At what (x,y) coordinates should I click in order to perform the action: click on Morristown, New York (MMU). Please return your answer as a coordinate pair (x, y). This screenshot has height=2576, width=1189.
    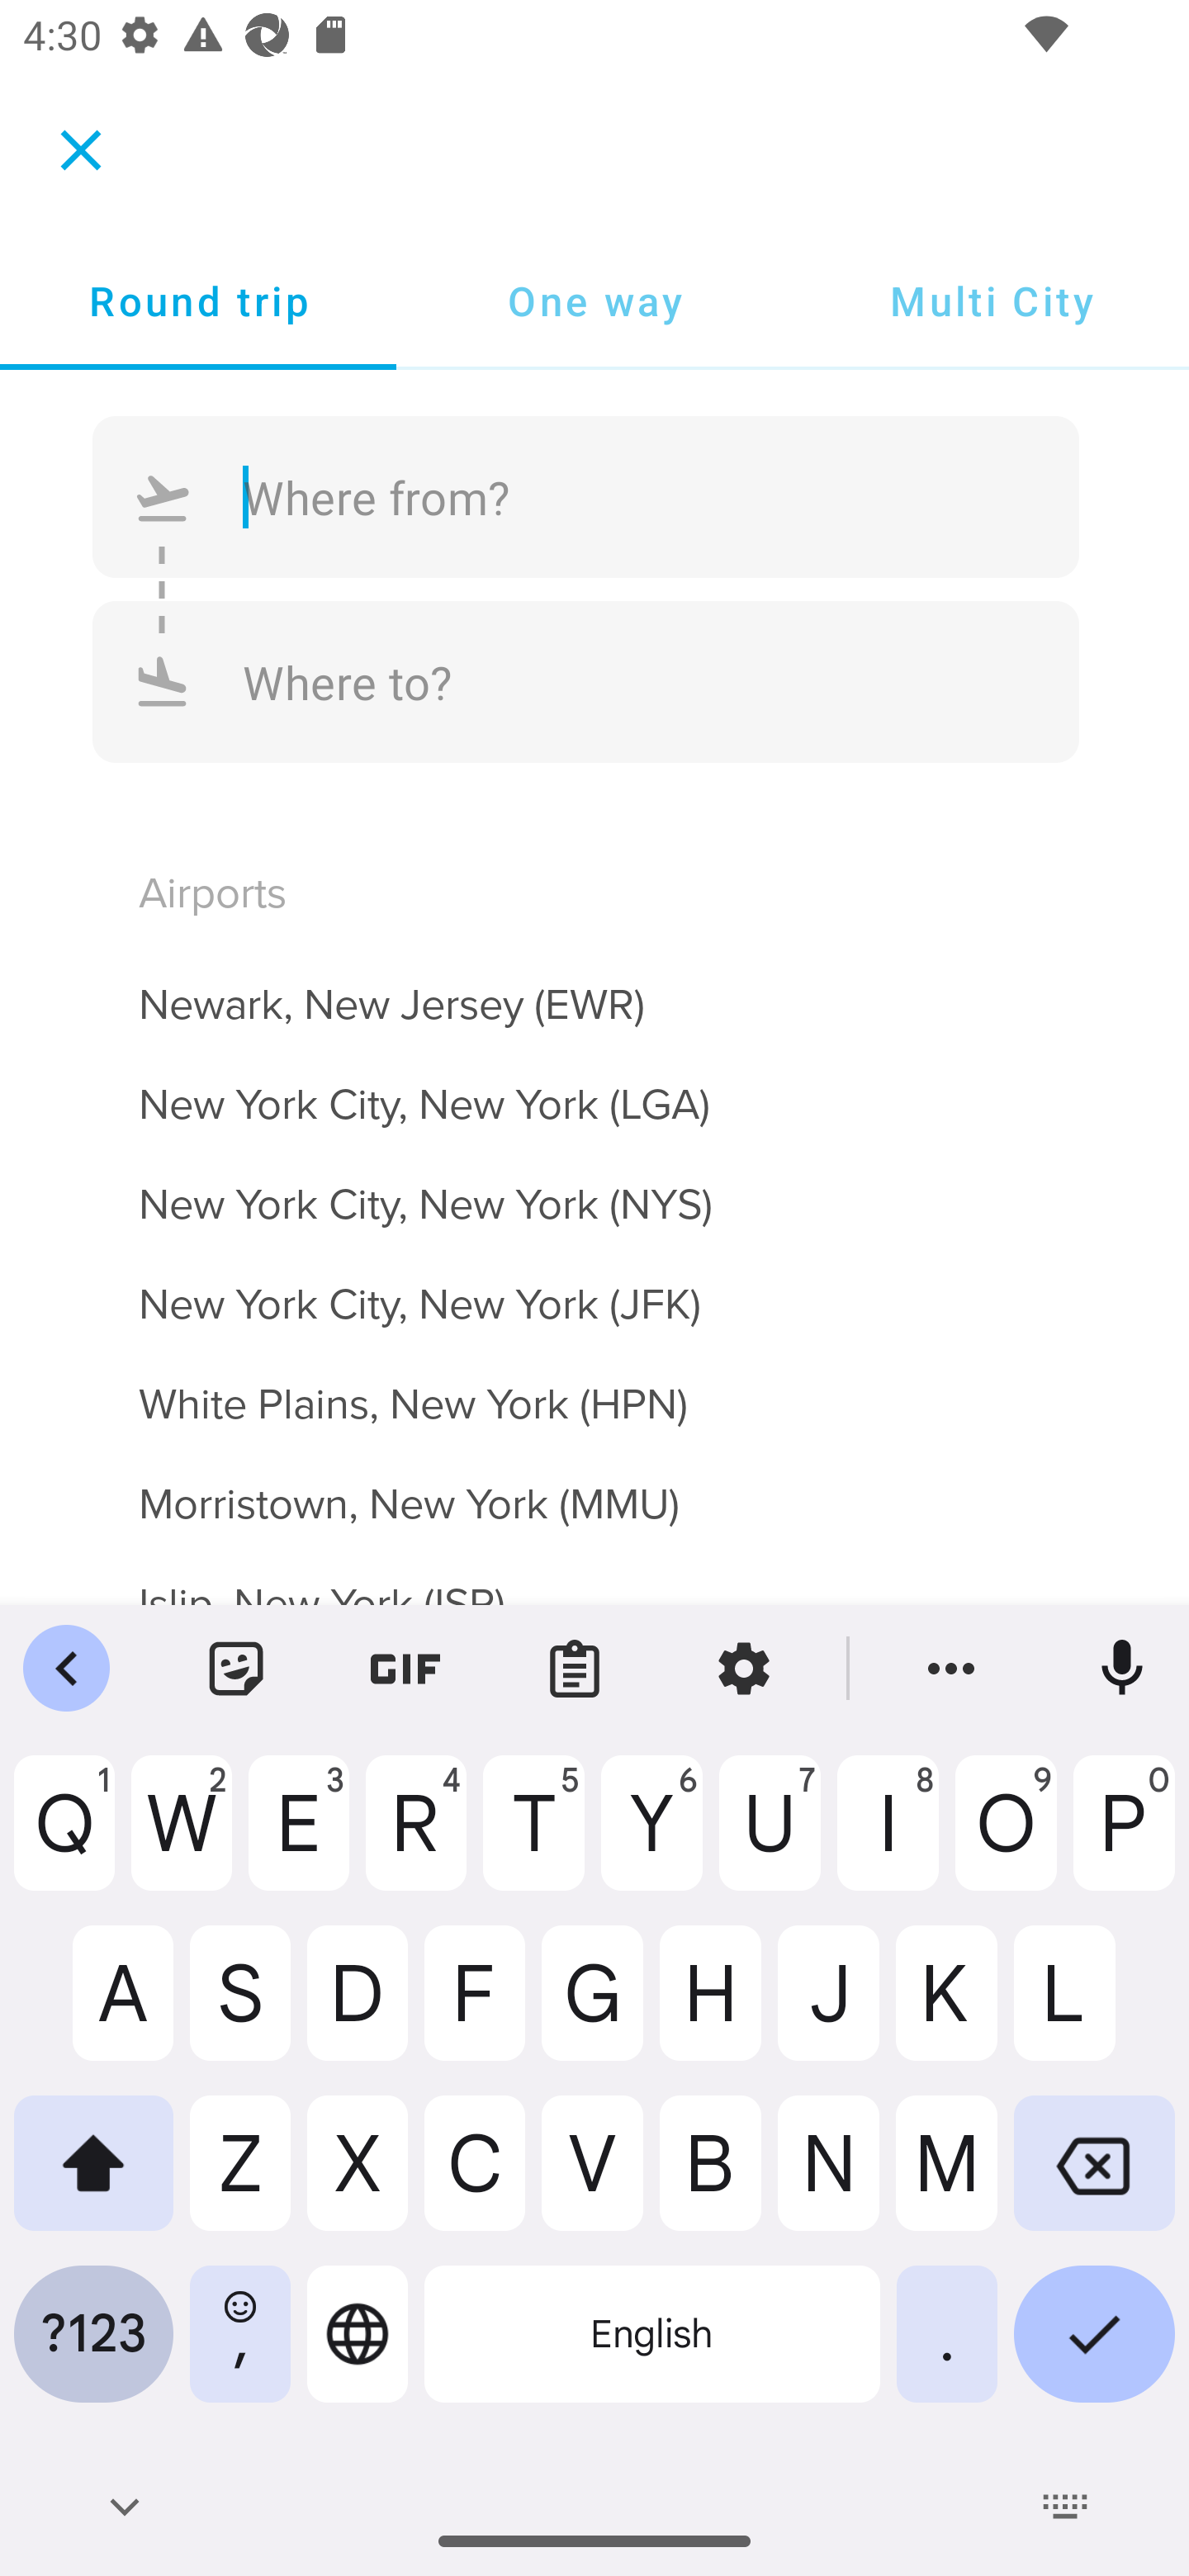
    Looking at the image, I should click on (594, 1485).